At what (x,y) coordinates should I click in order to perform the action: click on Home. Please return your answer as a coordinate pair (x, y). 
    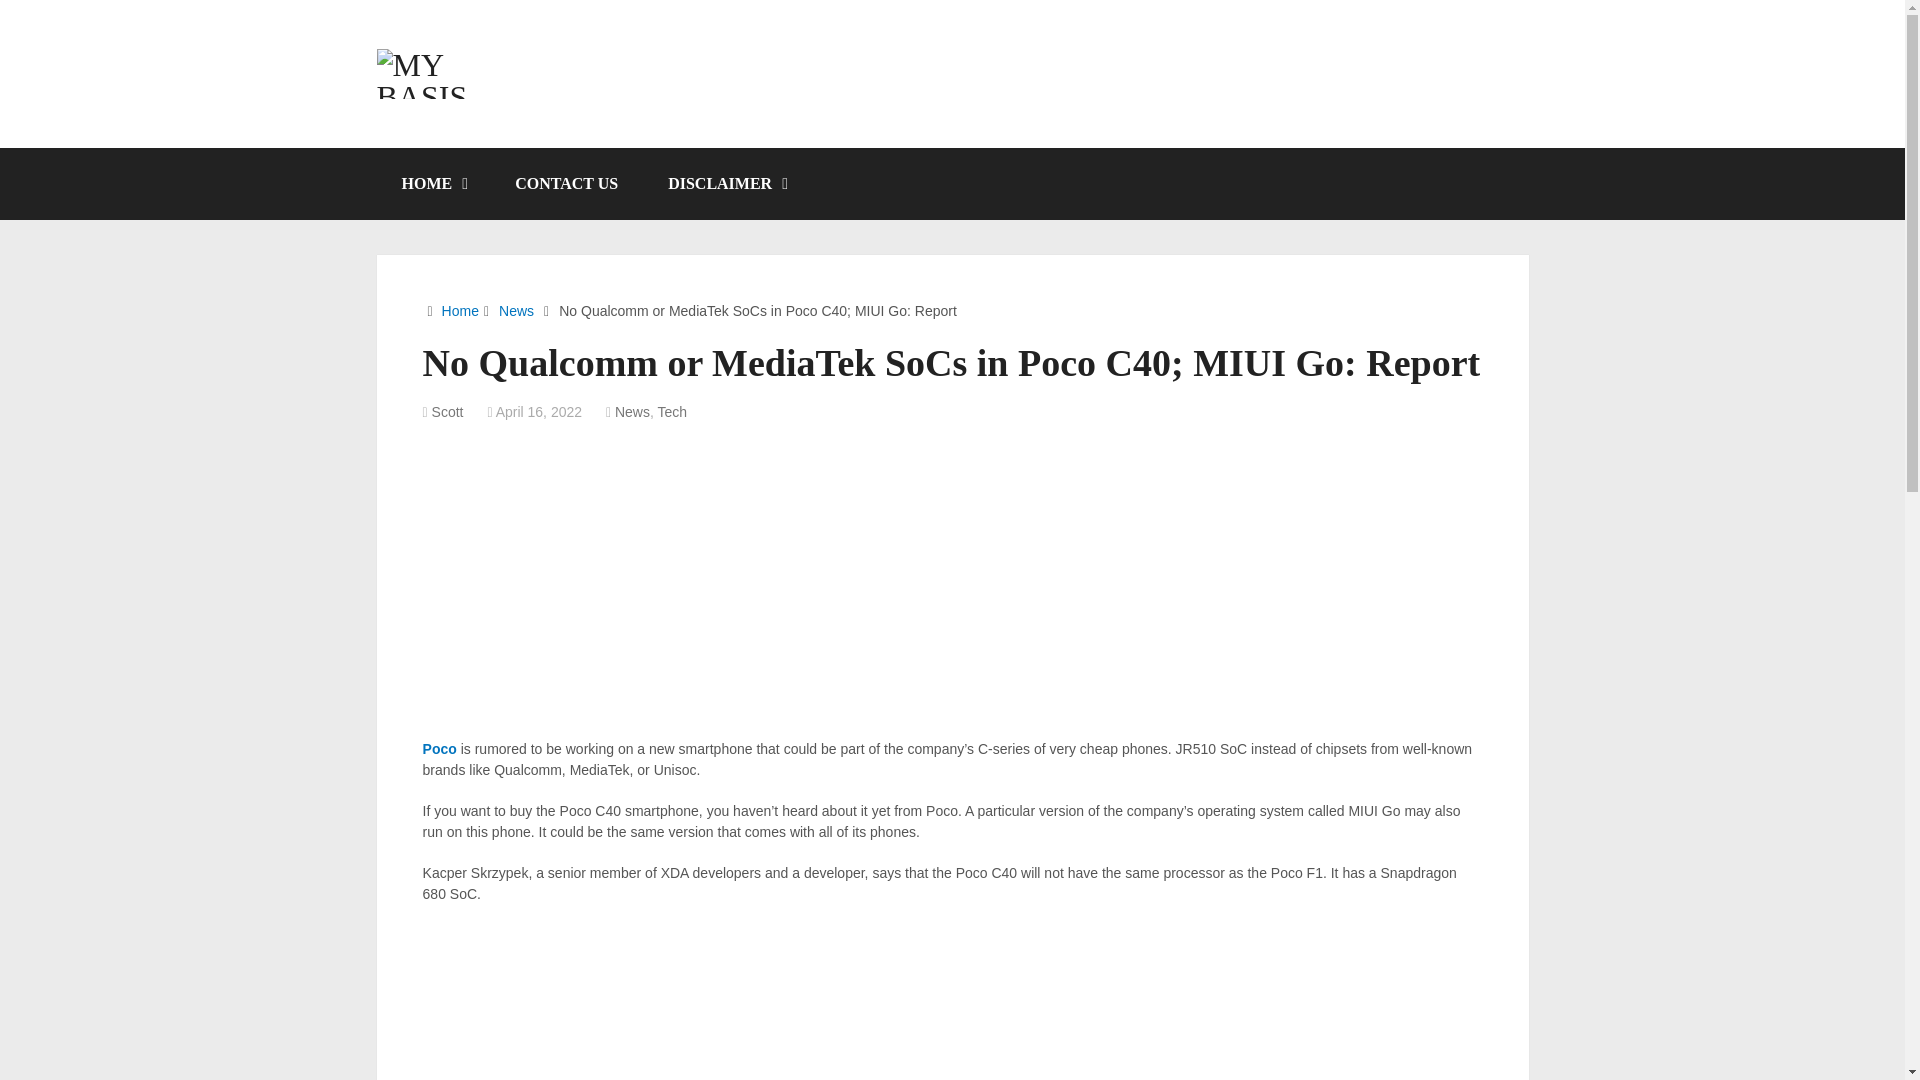
    Looking at the image, I should click on (460, 310).